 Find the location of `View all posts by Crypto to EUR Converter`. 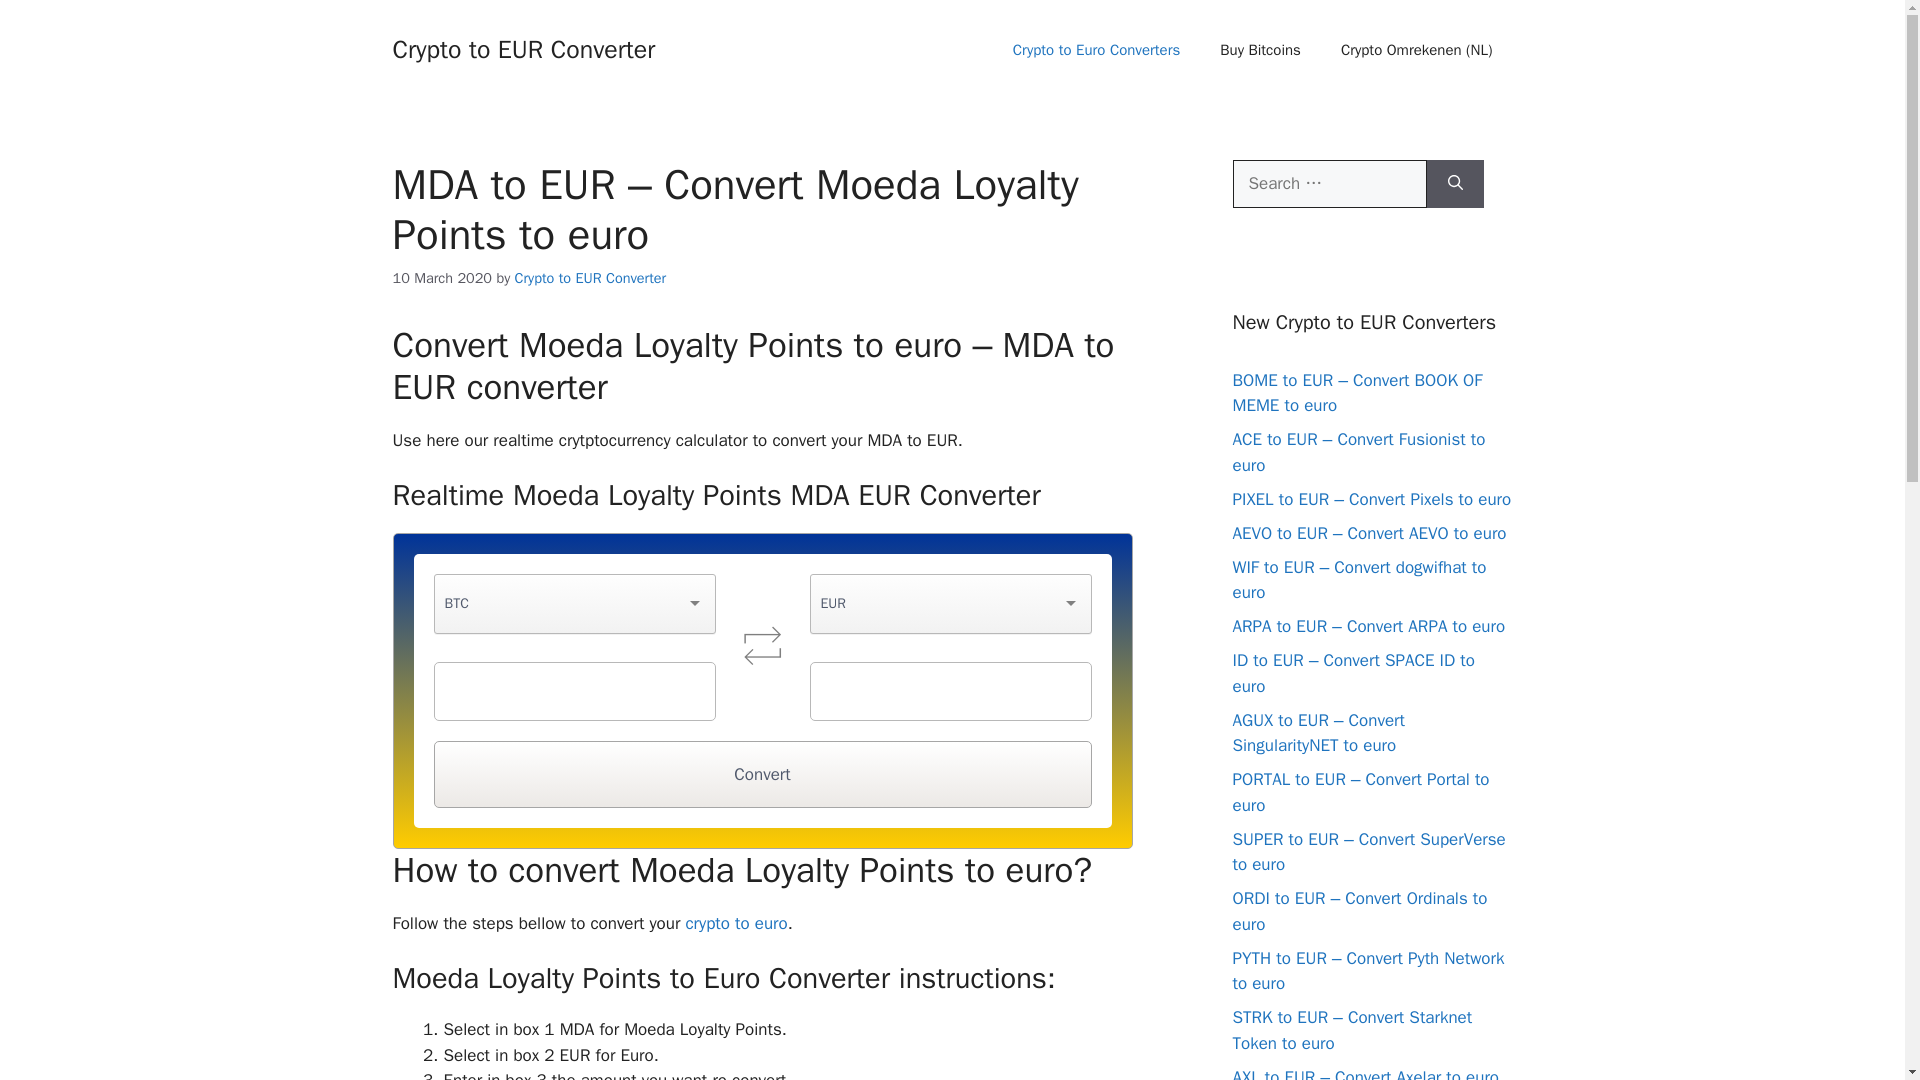

View all posts by Crypto to EUR Converter is located at coordinates (590, 278).